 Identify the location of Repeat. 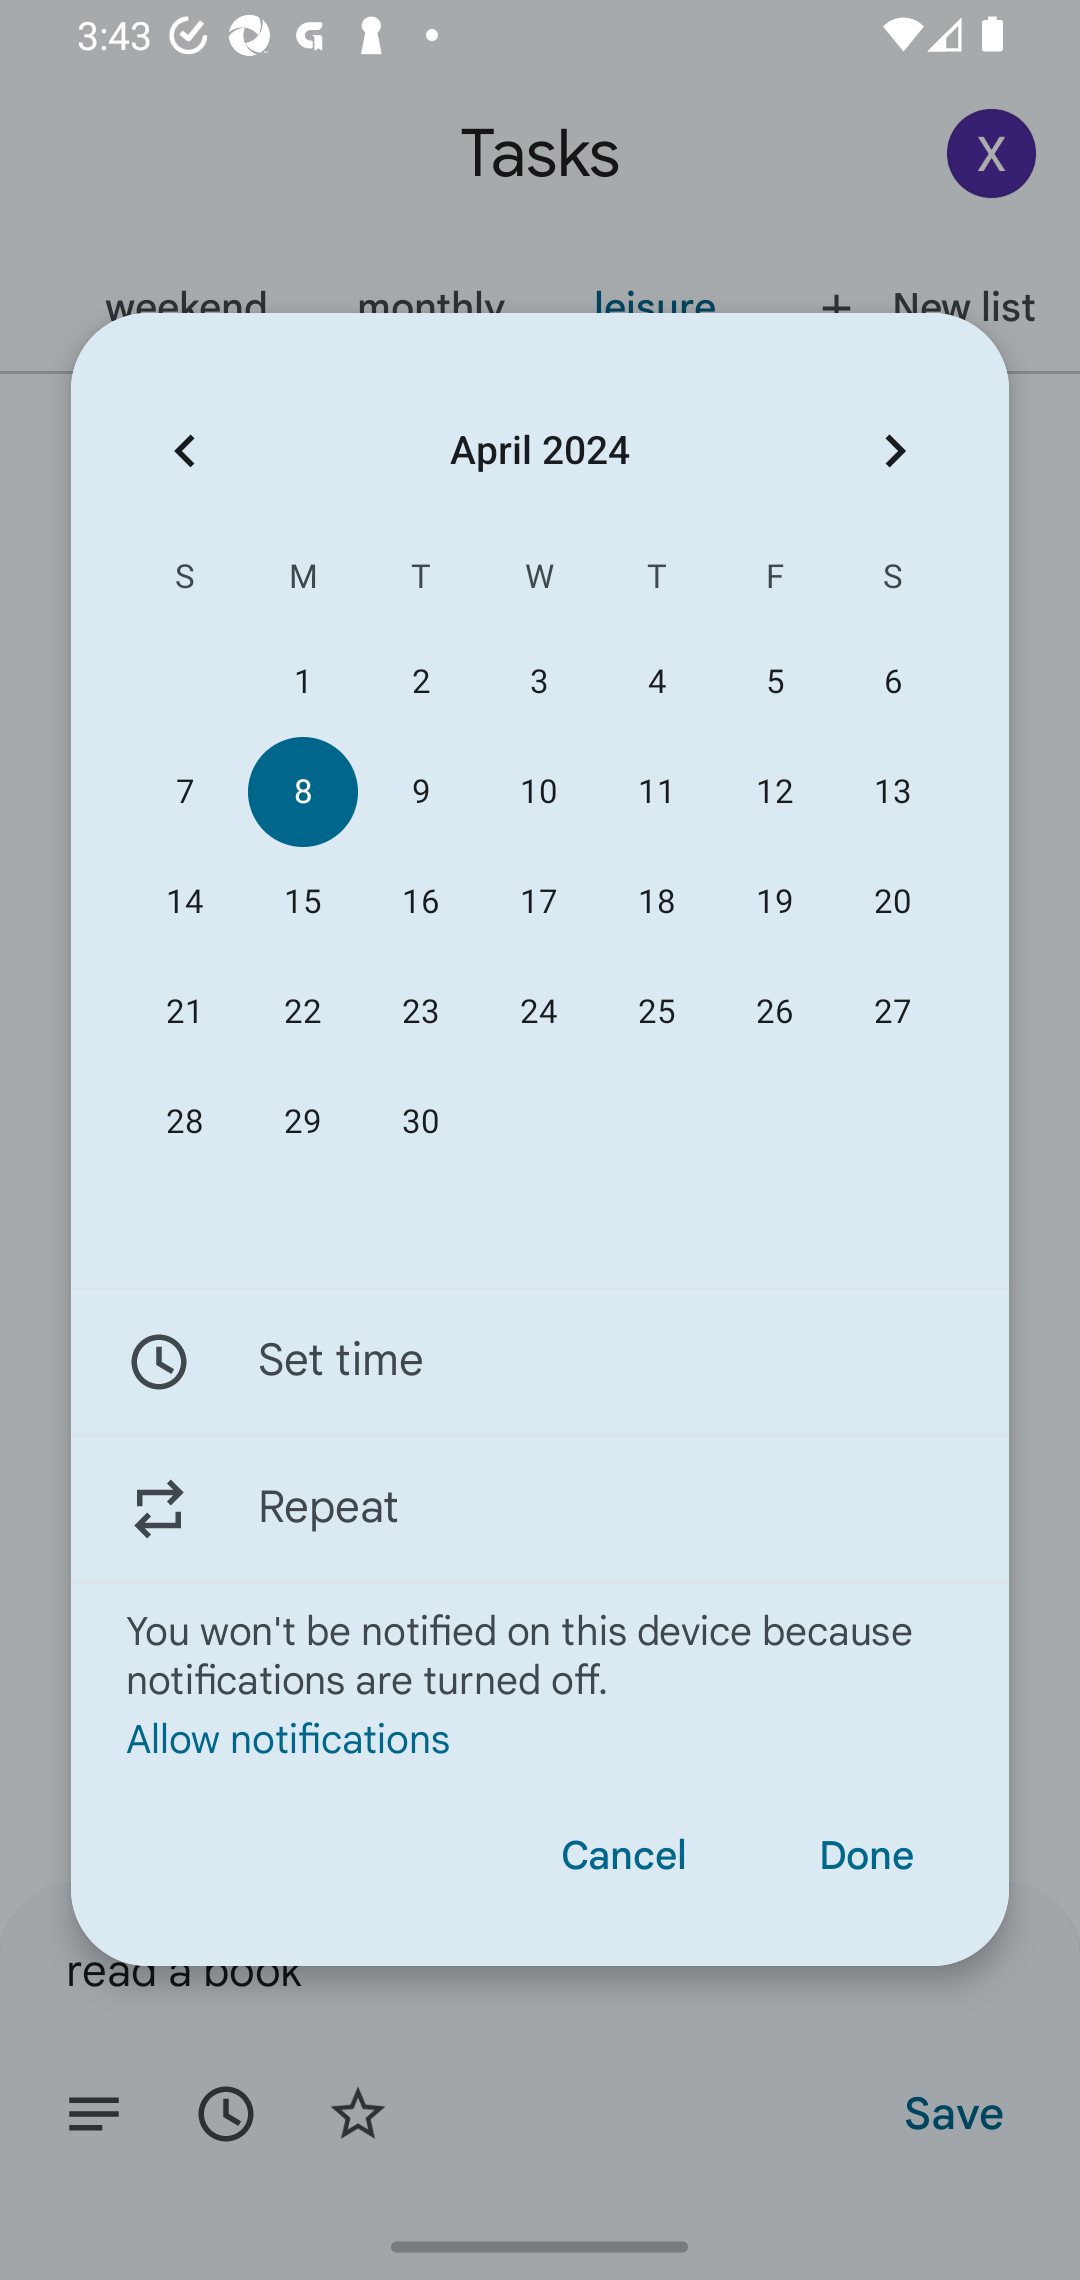
(540, 1508).